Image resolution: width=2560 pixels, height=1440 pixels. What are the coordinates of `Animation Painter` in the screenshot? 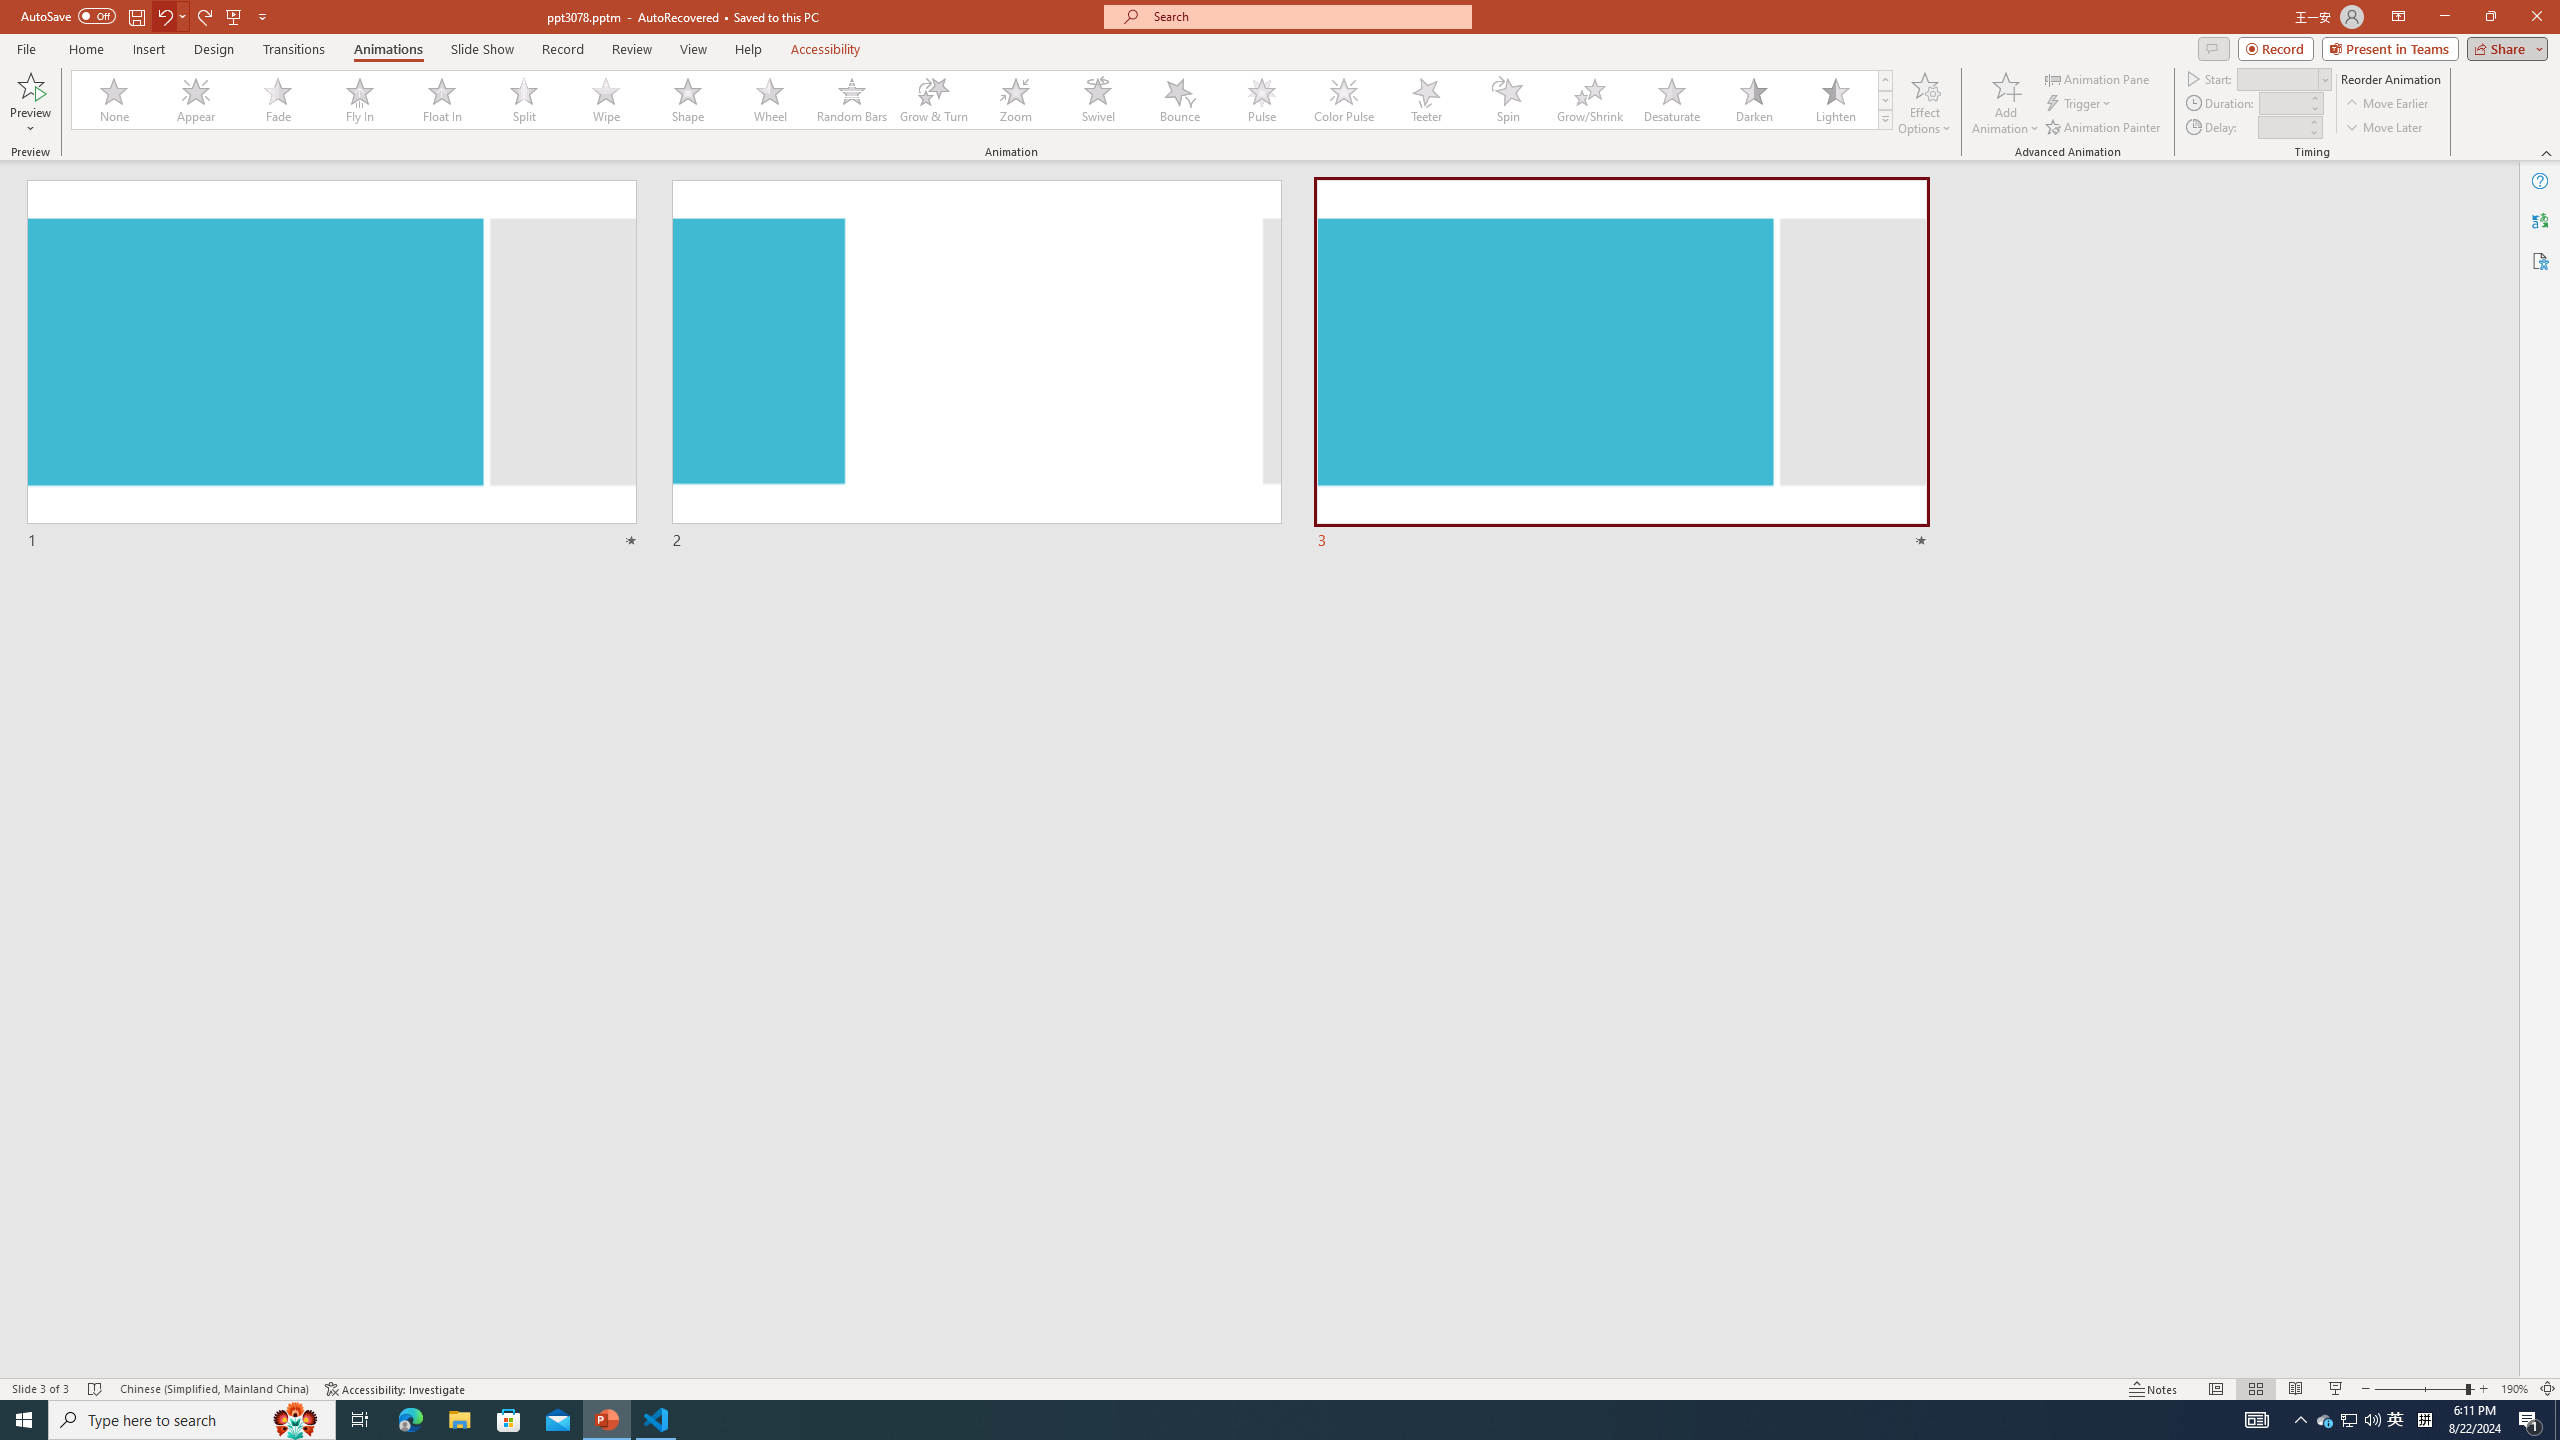 It's located at (2104, 128).